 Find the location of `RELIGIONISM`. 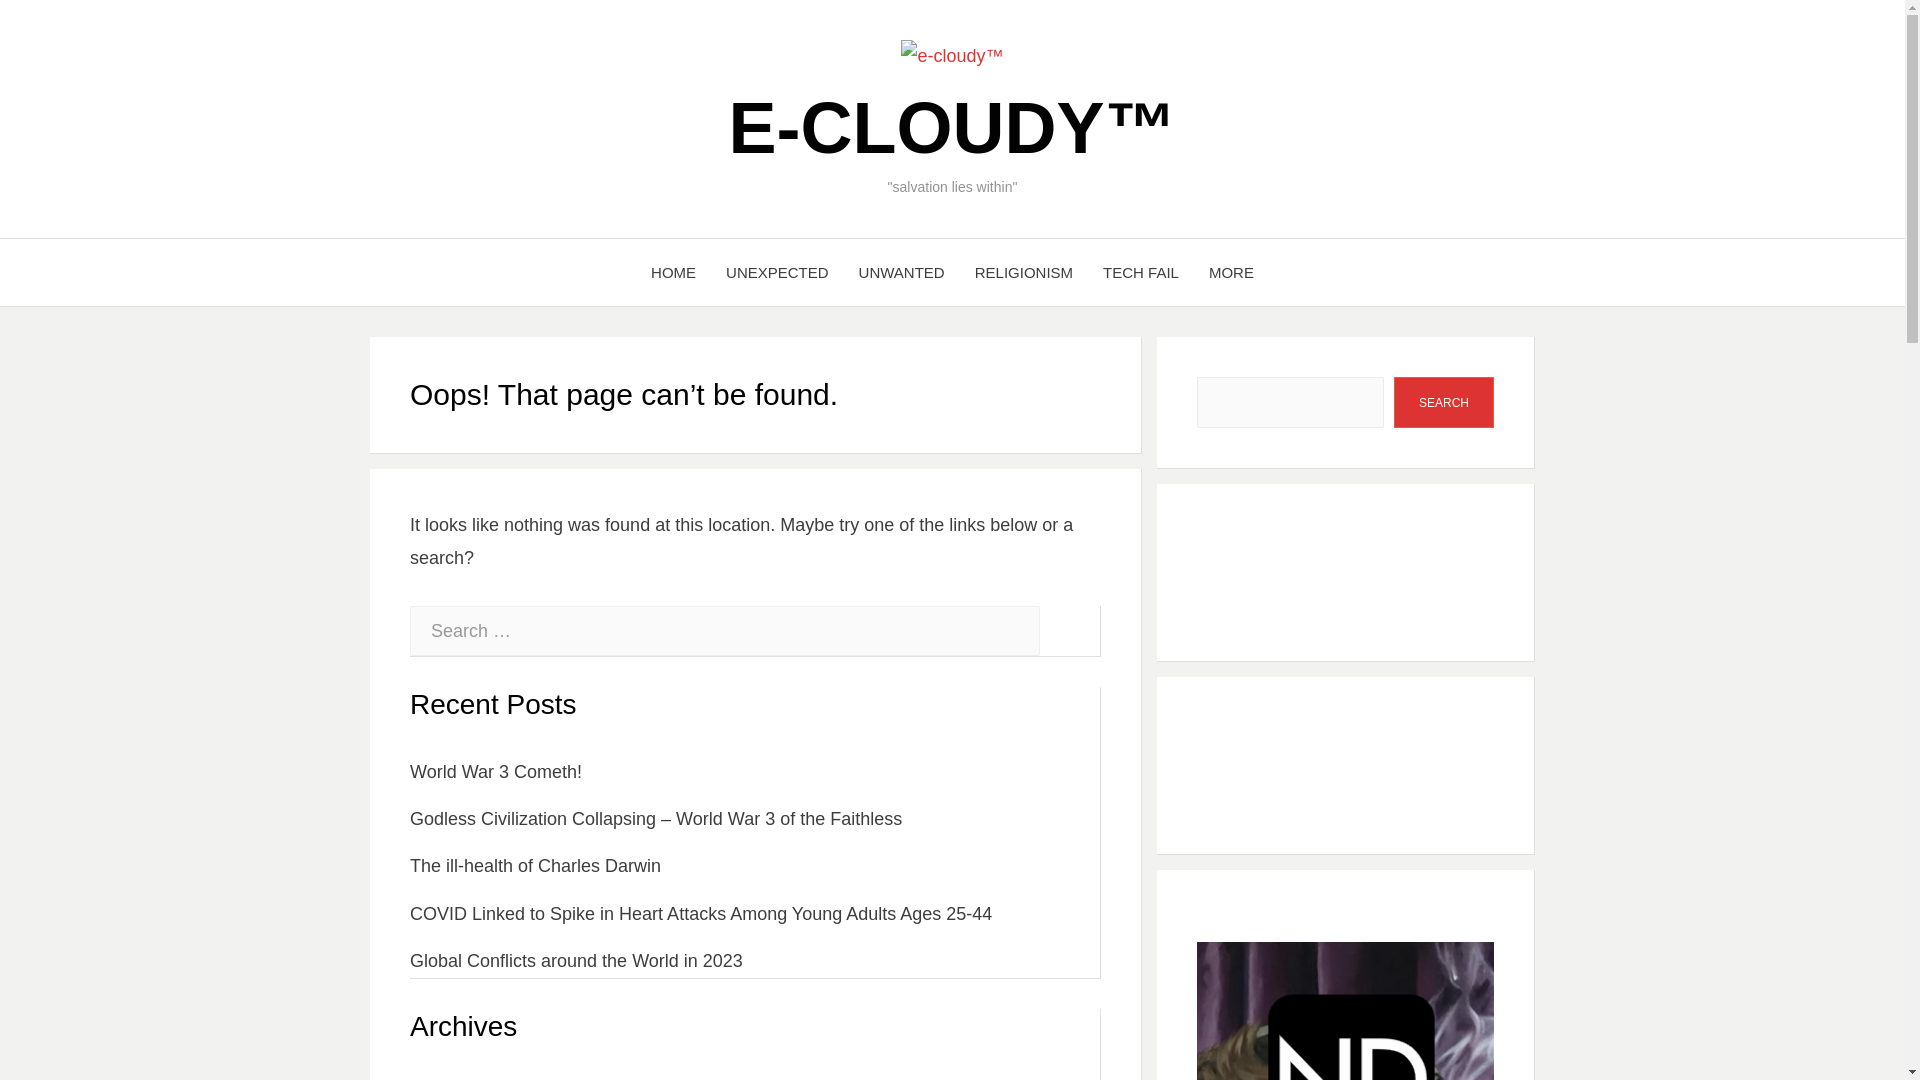

RELIGIONISM is located at coordinates (1024, 272).